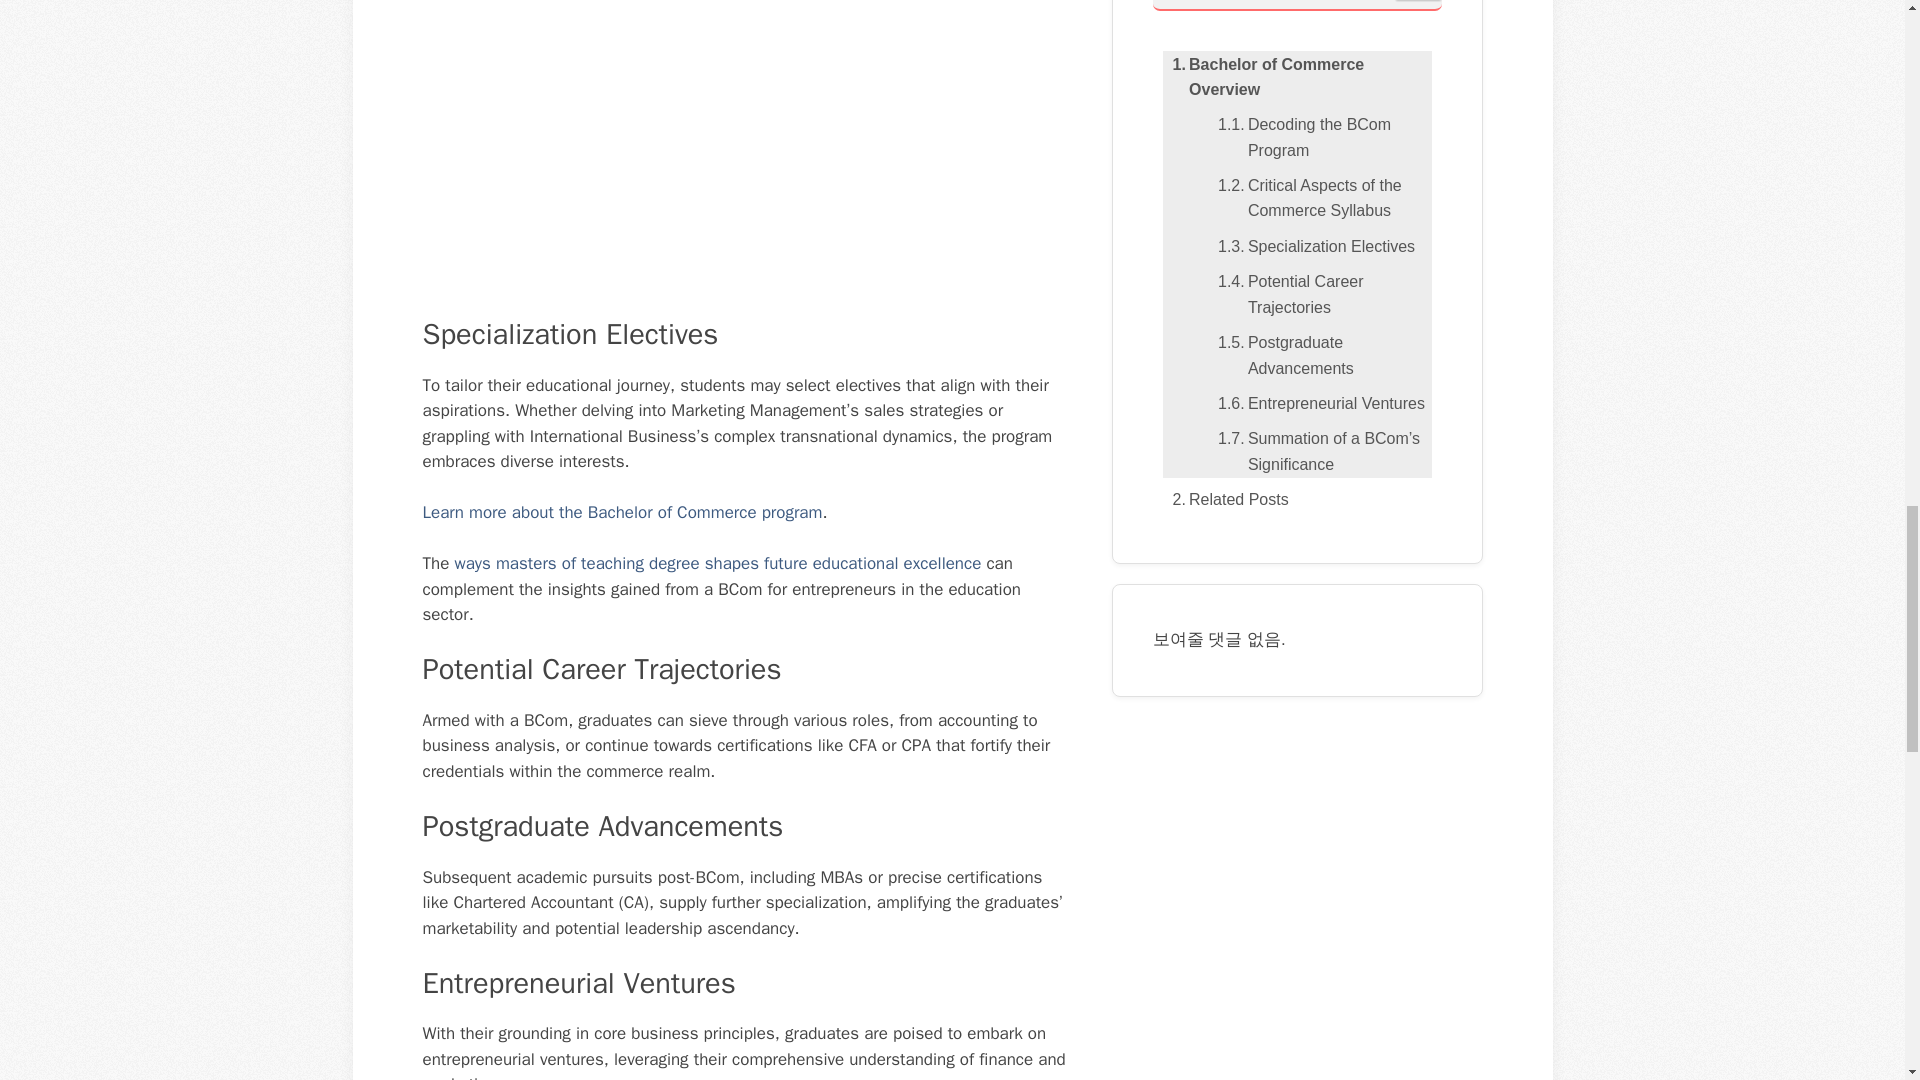 The height and width of the screenshot is (1080, 1920). Describe the element at coordinates (1320, 138) in the screenshot. I see `Decoding the BCom Program` at that location.